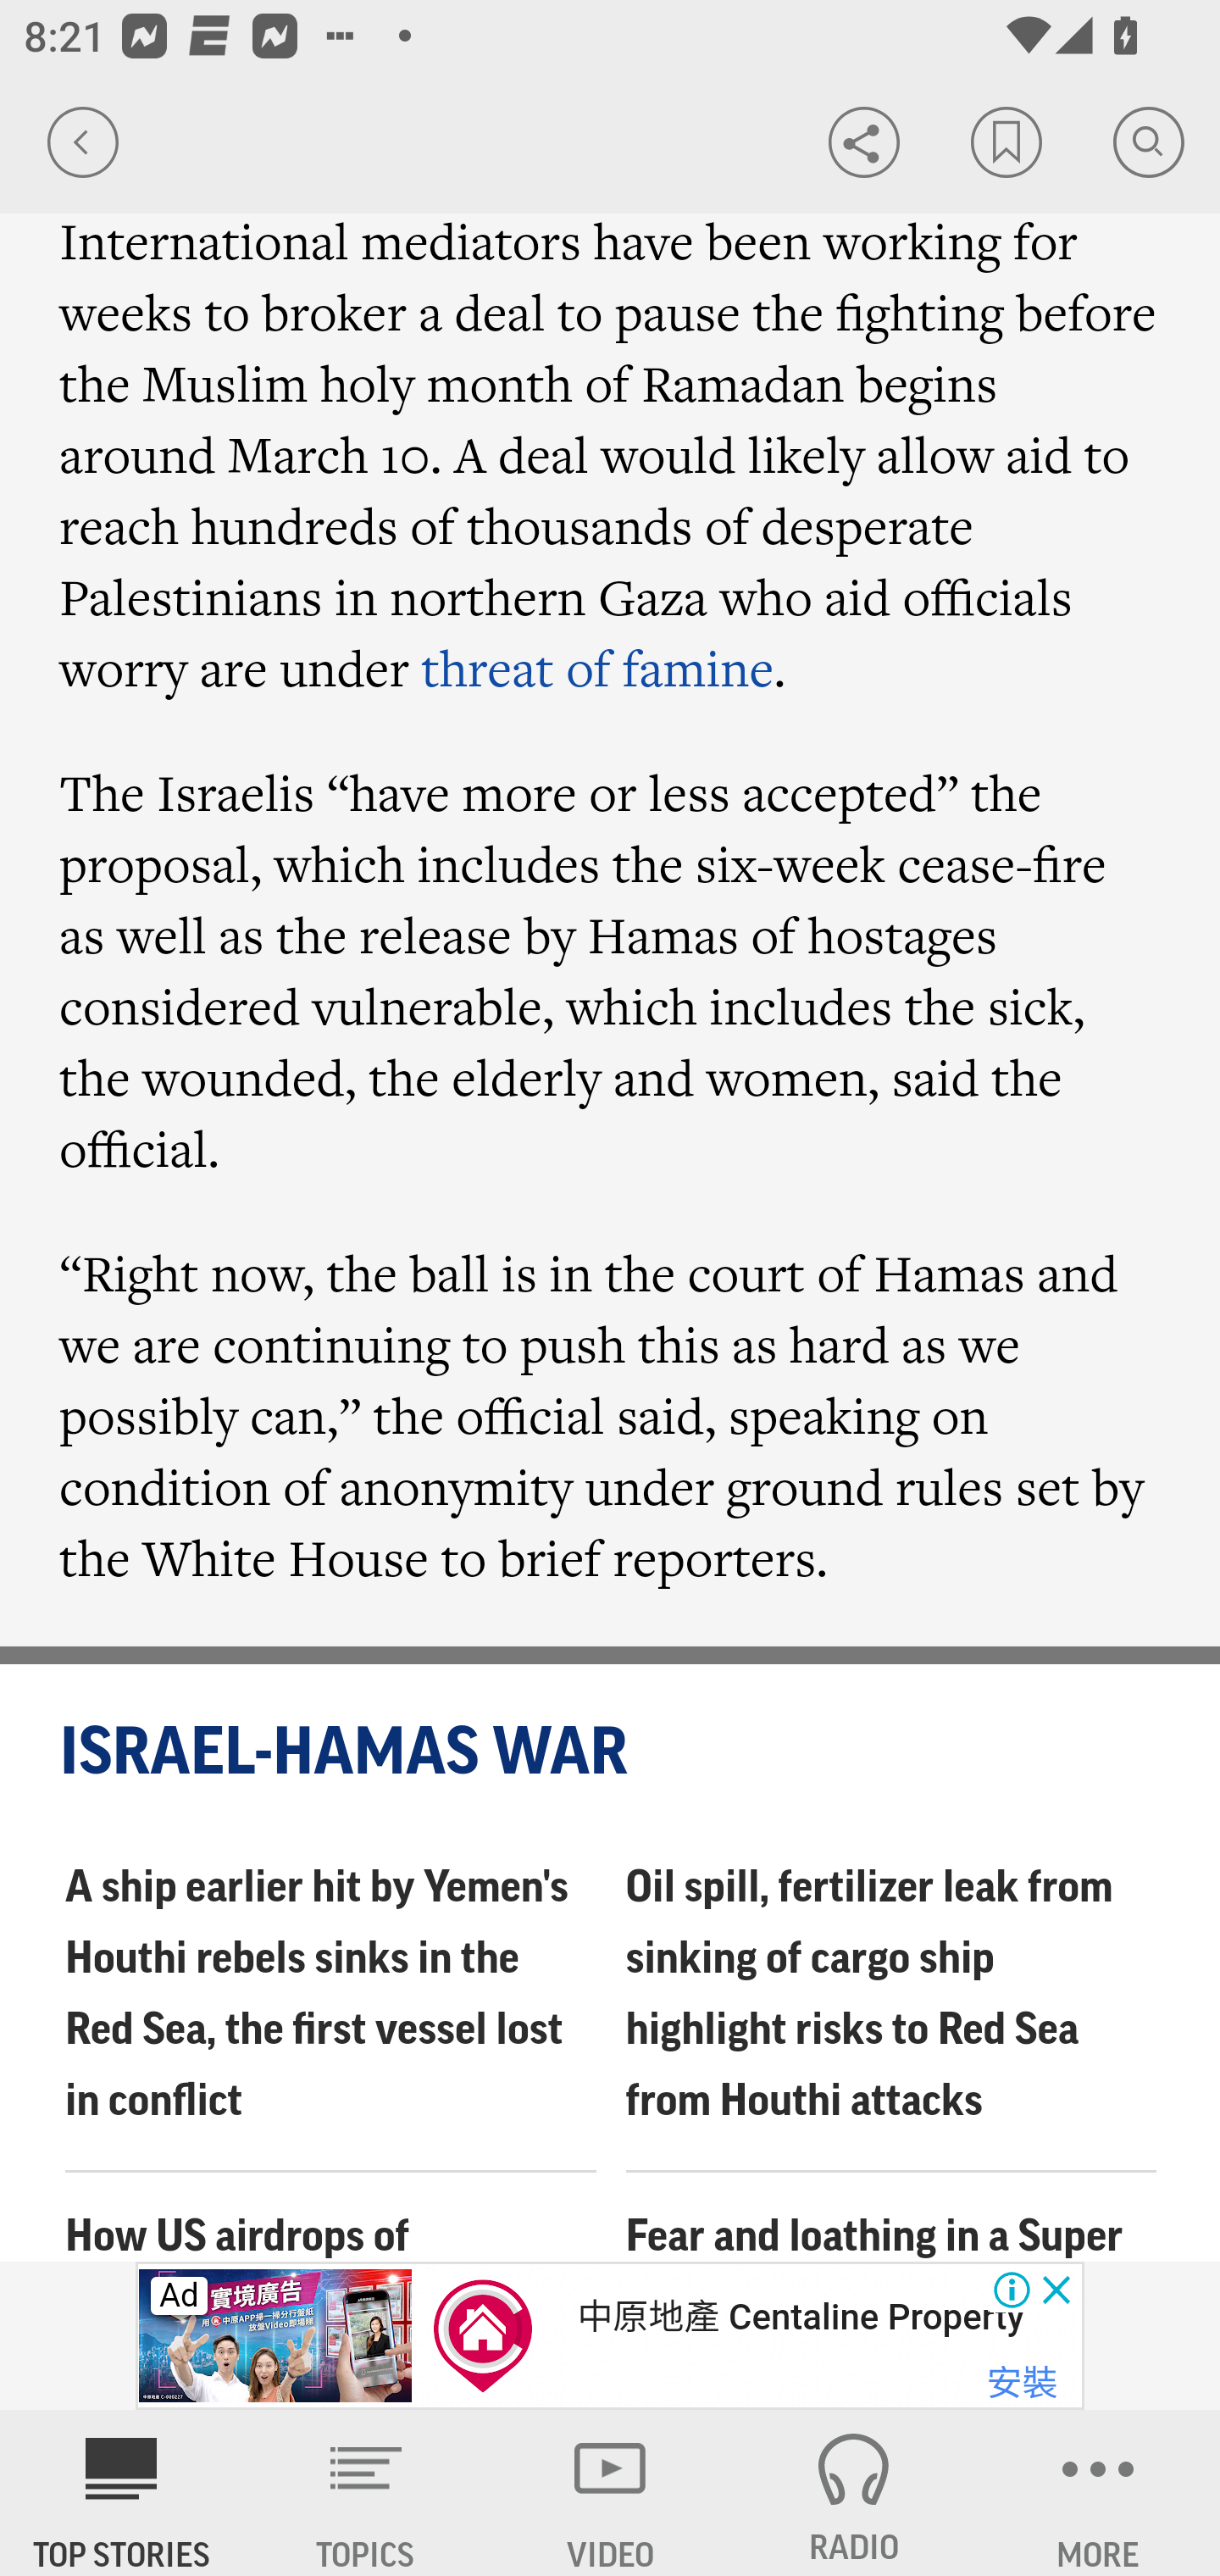 The height and width of the screenshot is (2576, 1220). Describe the element at coordinates (366, 2493) in the screenshot. I see `TOPICS` at that location.